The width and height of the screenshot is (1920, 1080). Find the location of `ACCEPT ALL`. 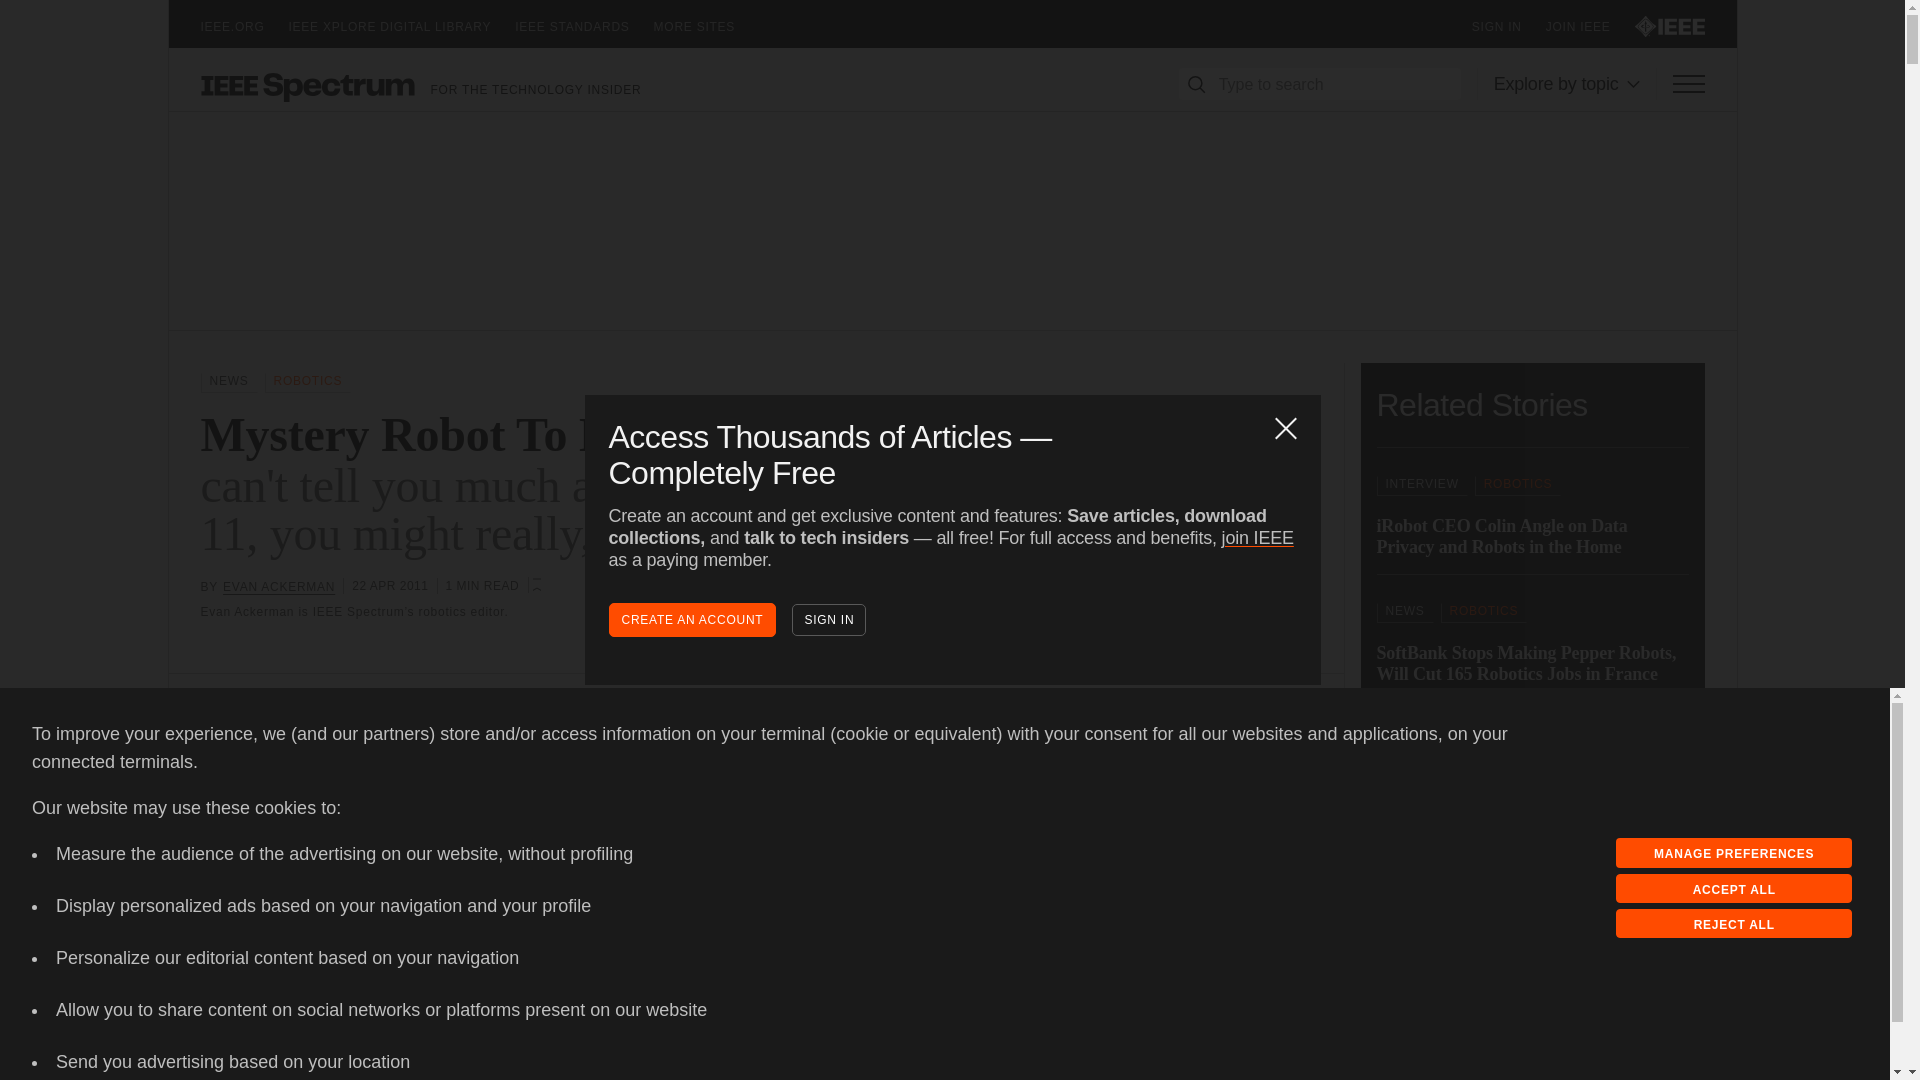

ACCEPT ALL is located at coordinates (1734, 888).